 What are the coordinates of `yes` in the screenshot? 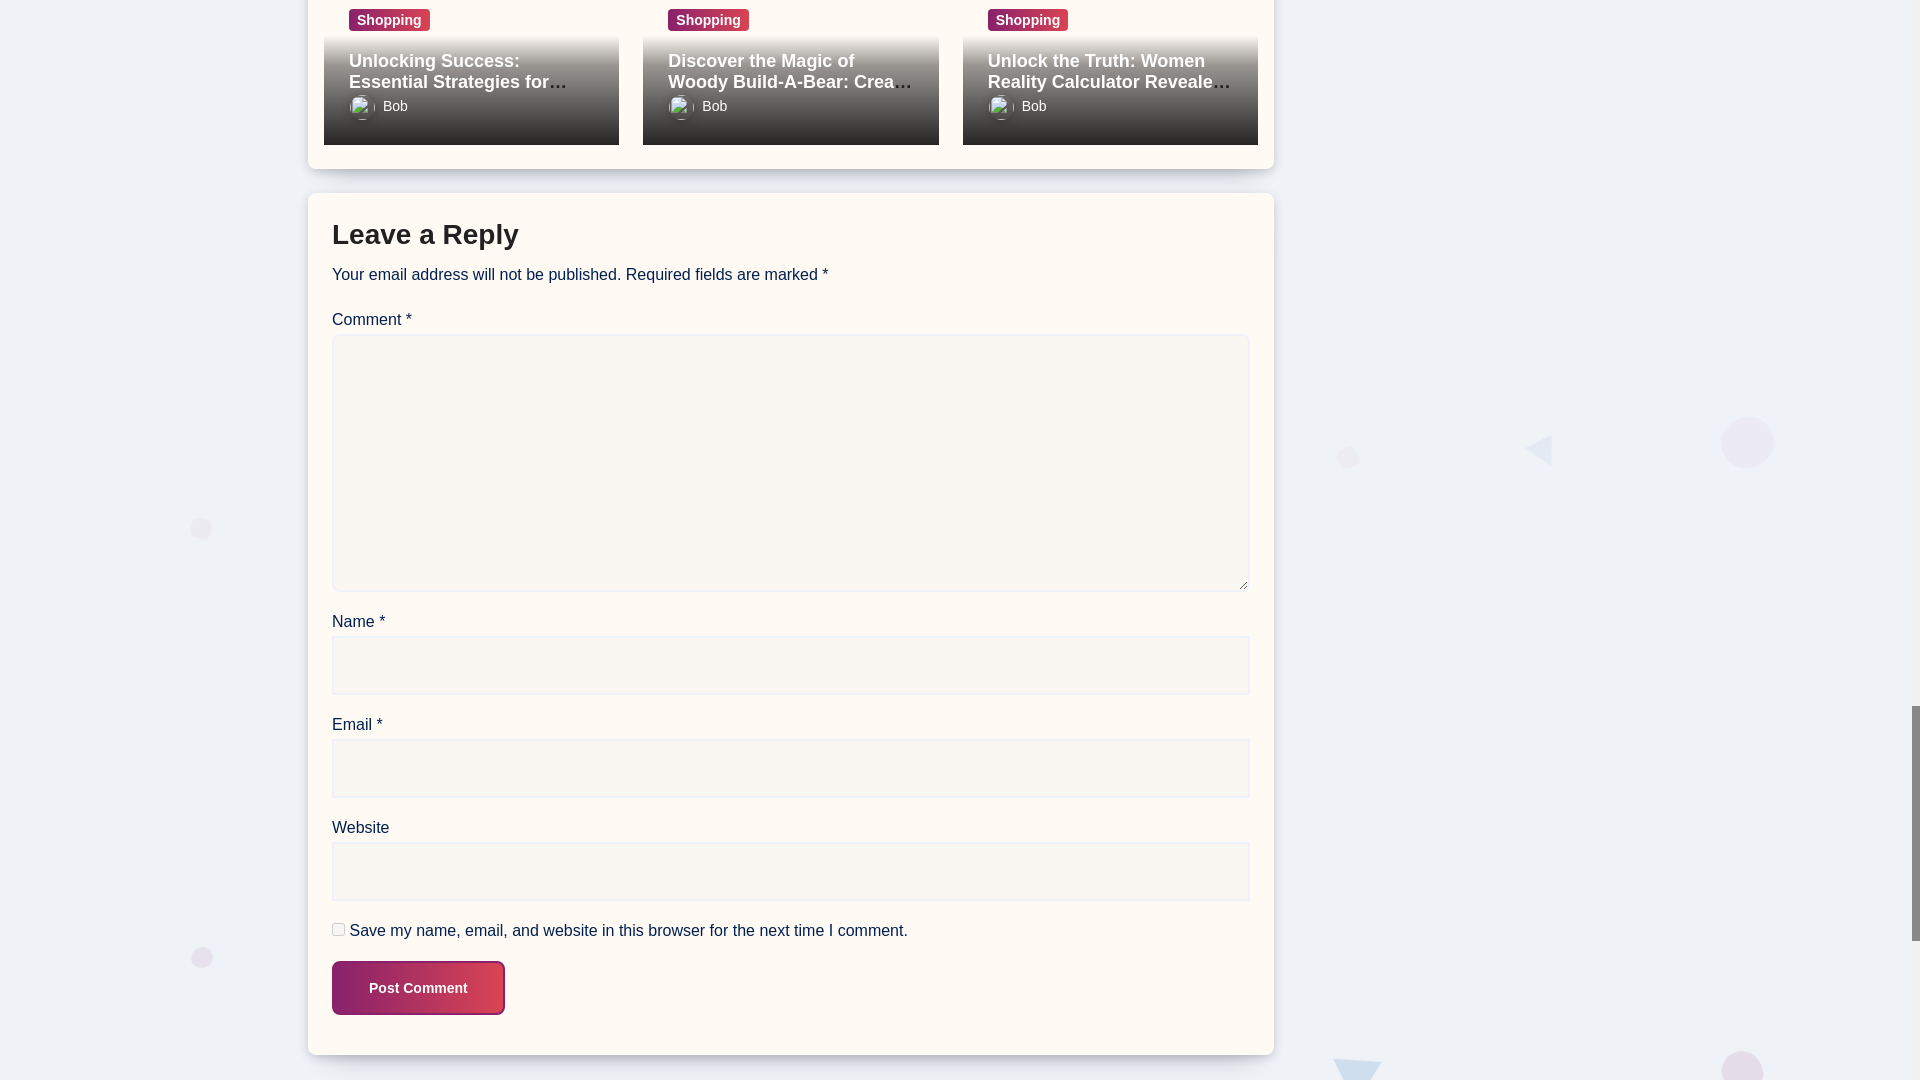 It's located at (338, 930).